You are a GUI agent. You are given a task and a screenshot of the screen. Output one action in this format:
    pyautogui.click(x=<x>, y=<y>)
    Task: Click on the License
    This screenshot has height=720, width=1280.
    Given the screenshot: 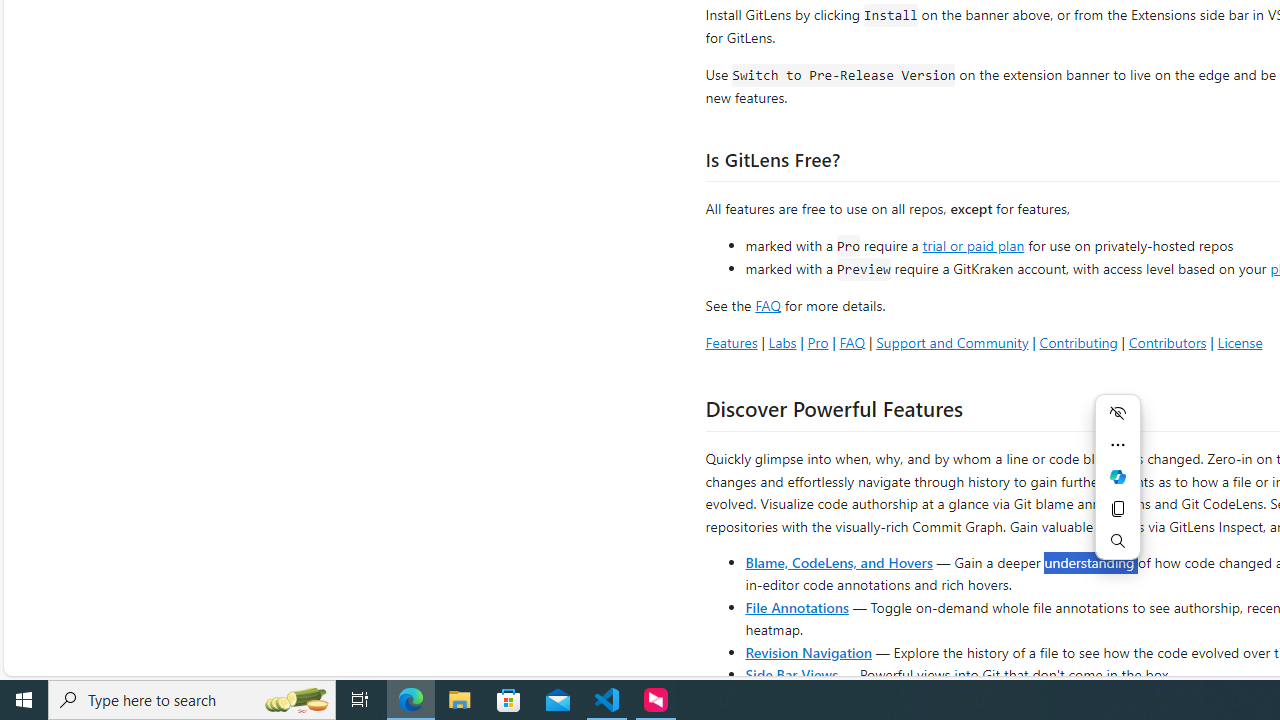 What is the action you would take?
    pyautogui.click(x=1240, y=342)
    